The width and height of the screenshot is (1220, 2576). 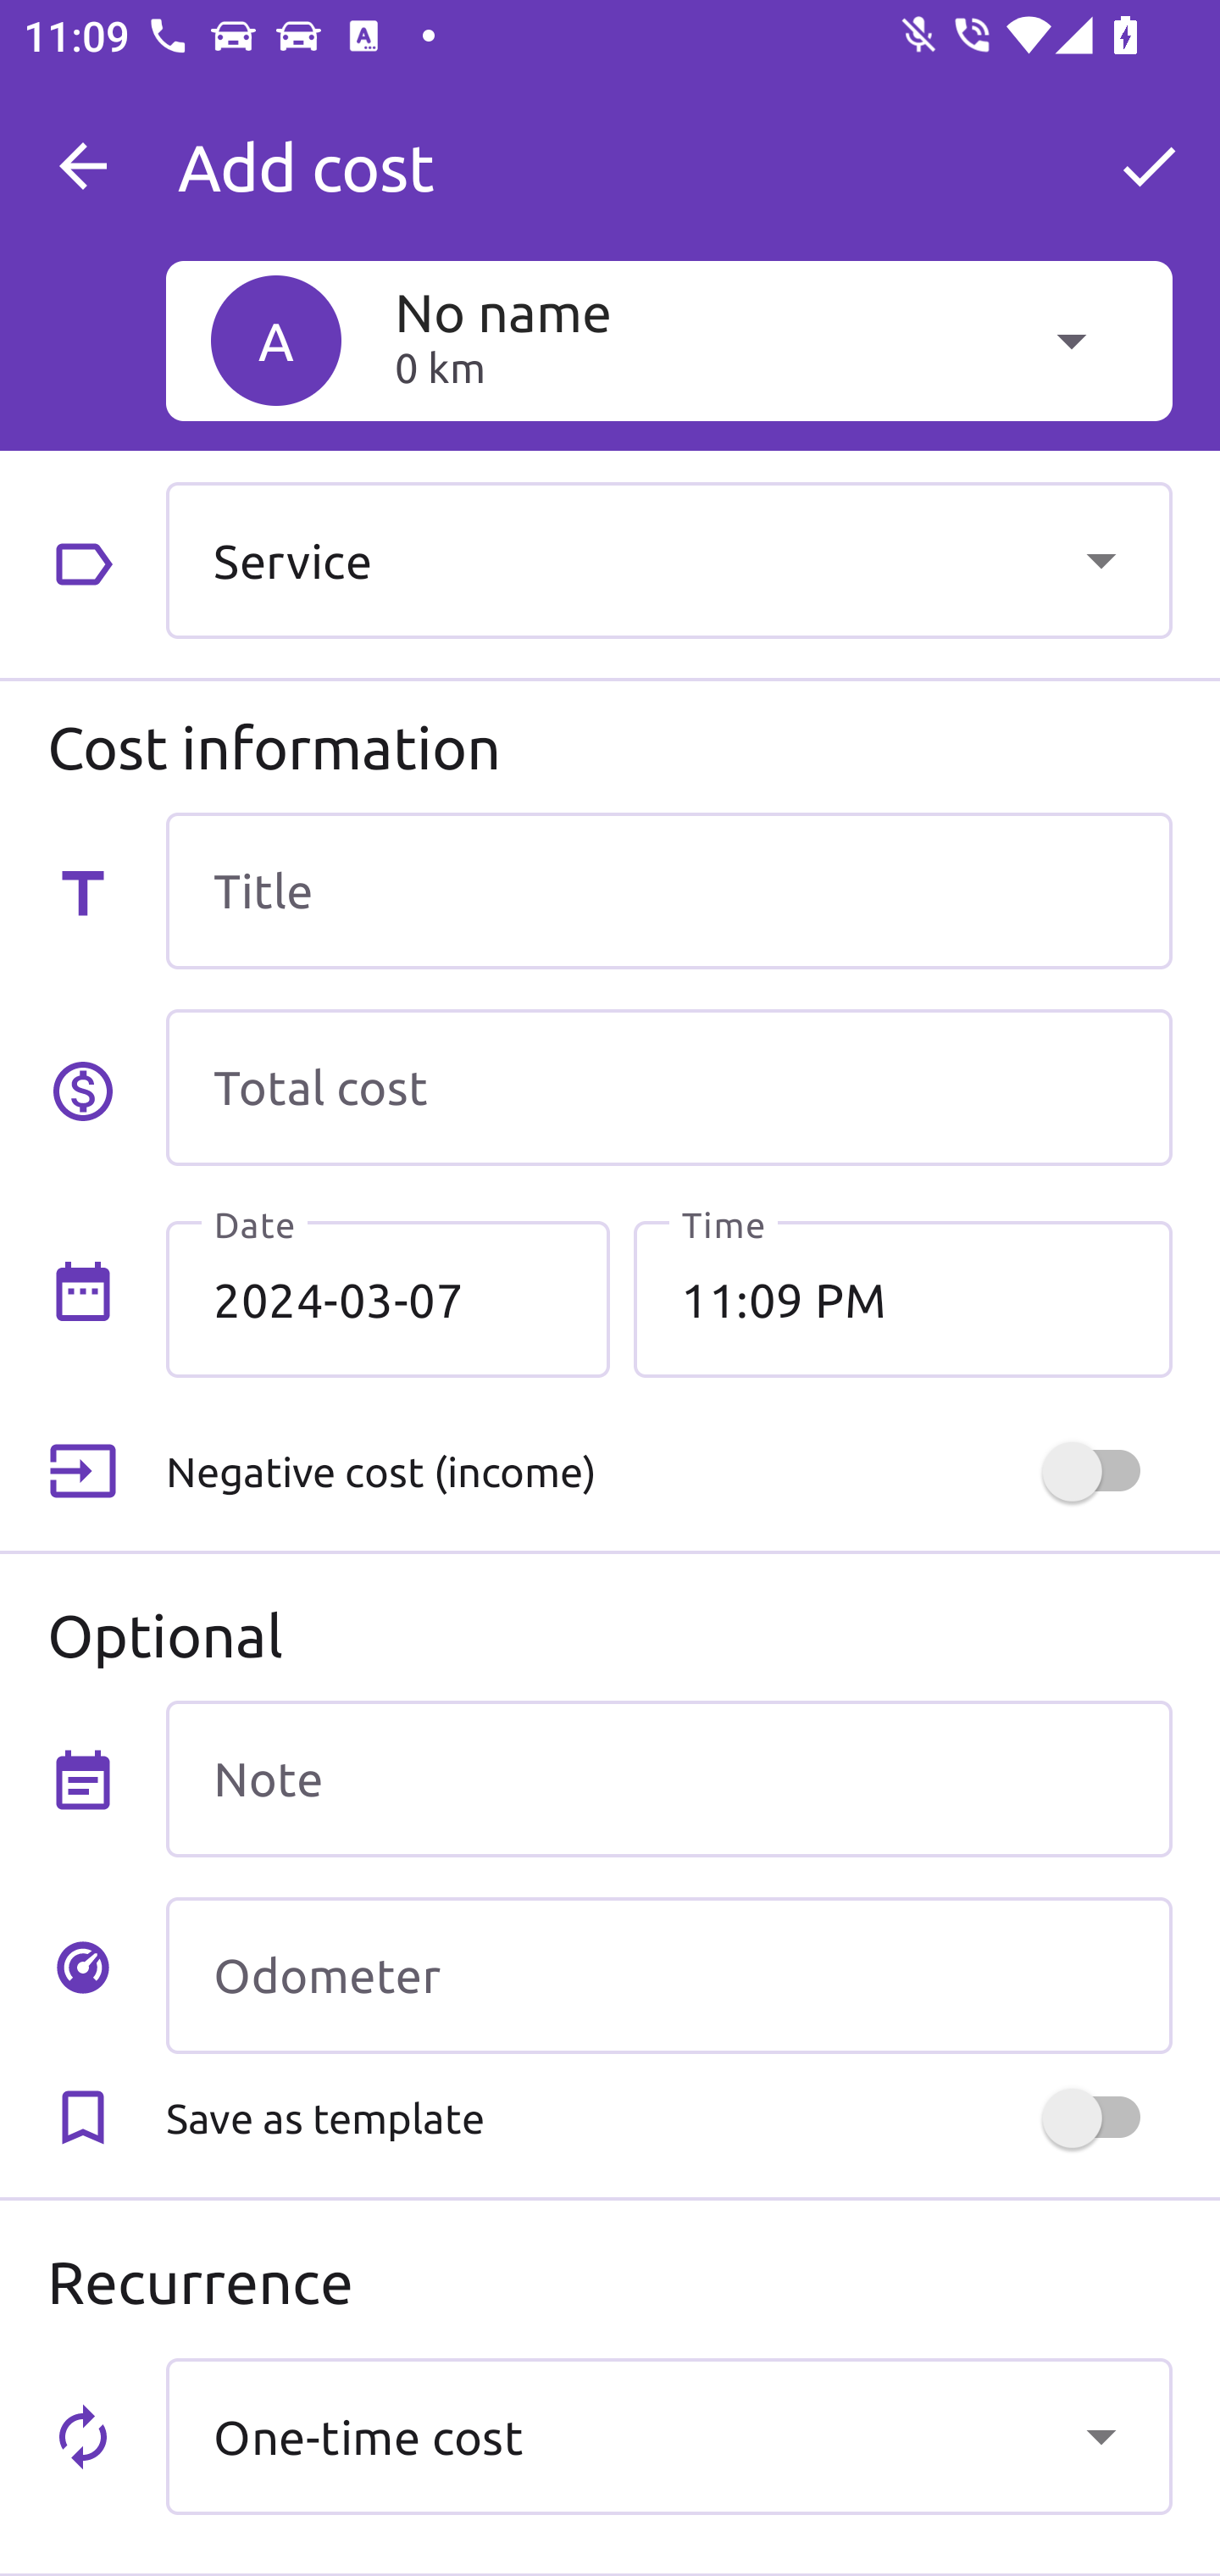 What do you see at coordinates (1101, 2435) in the screenshot?
I see `Show dropdown menu` at bounding box center [1101, 2435].